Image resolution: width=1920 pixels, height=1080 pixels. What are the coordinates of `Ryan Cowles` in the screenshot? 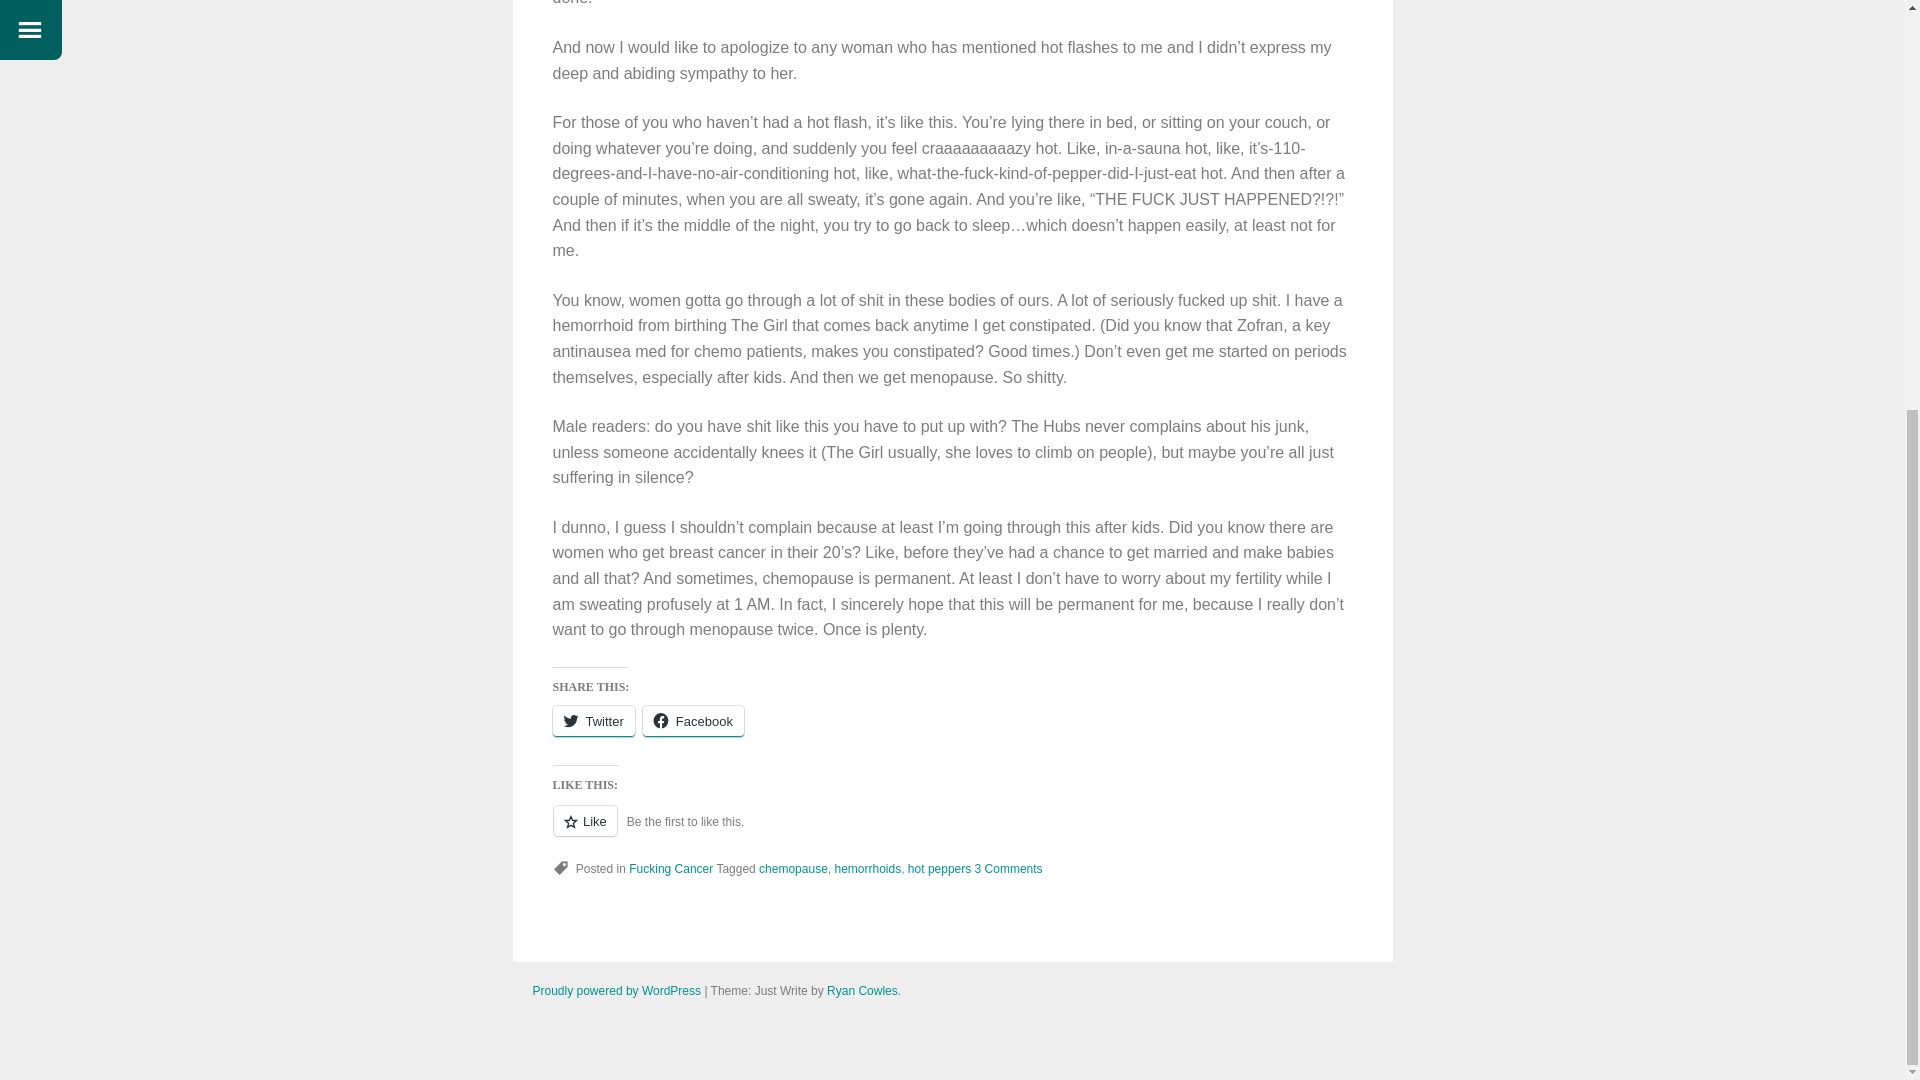 It's located at (862, 990).